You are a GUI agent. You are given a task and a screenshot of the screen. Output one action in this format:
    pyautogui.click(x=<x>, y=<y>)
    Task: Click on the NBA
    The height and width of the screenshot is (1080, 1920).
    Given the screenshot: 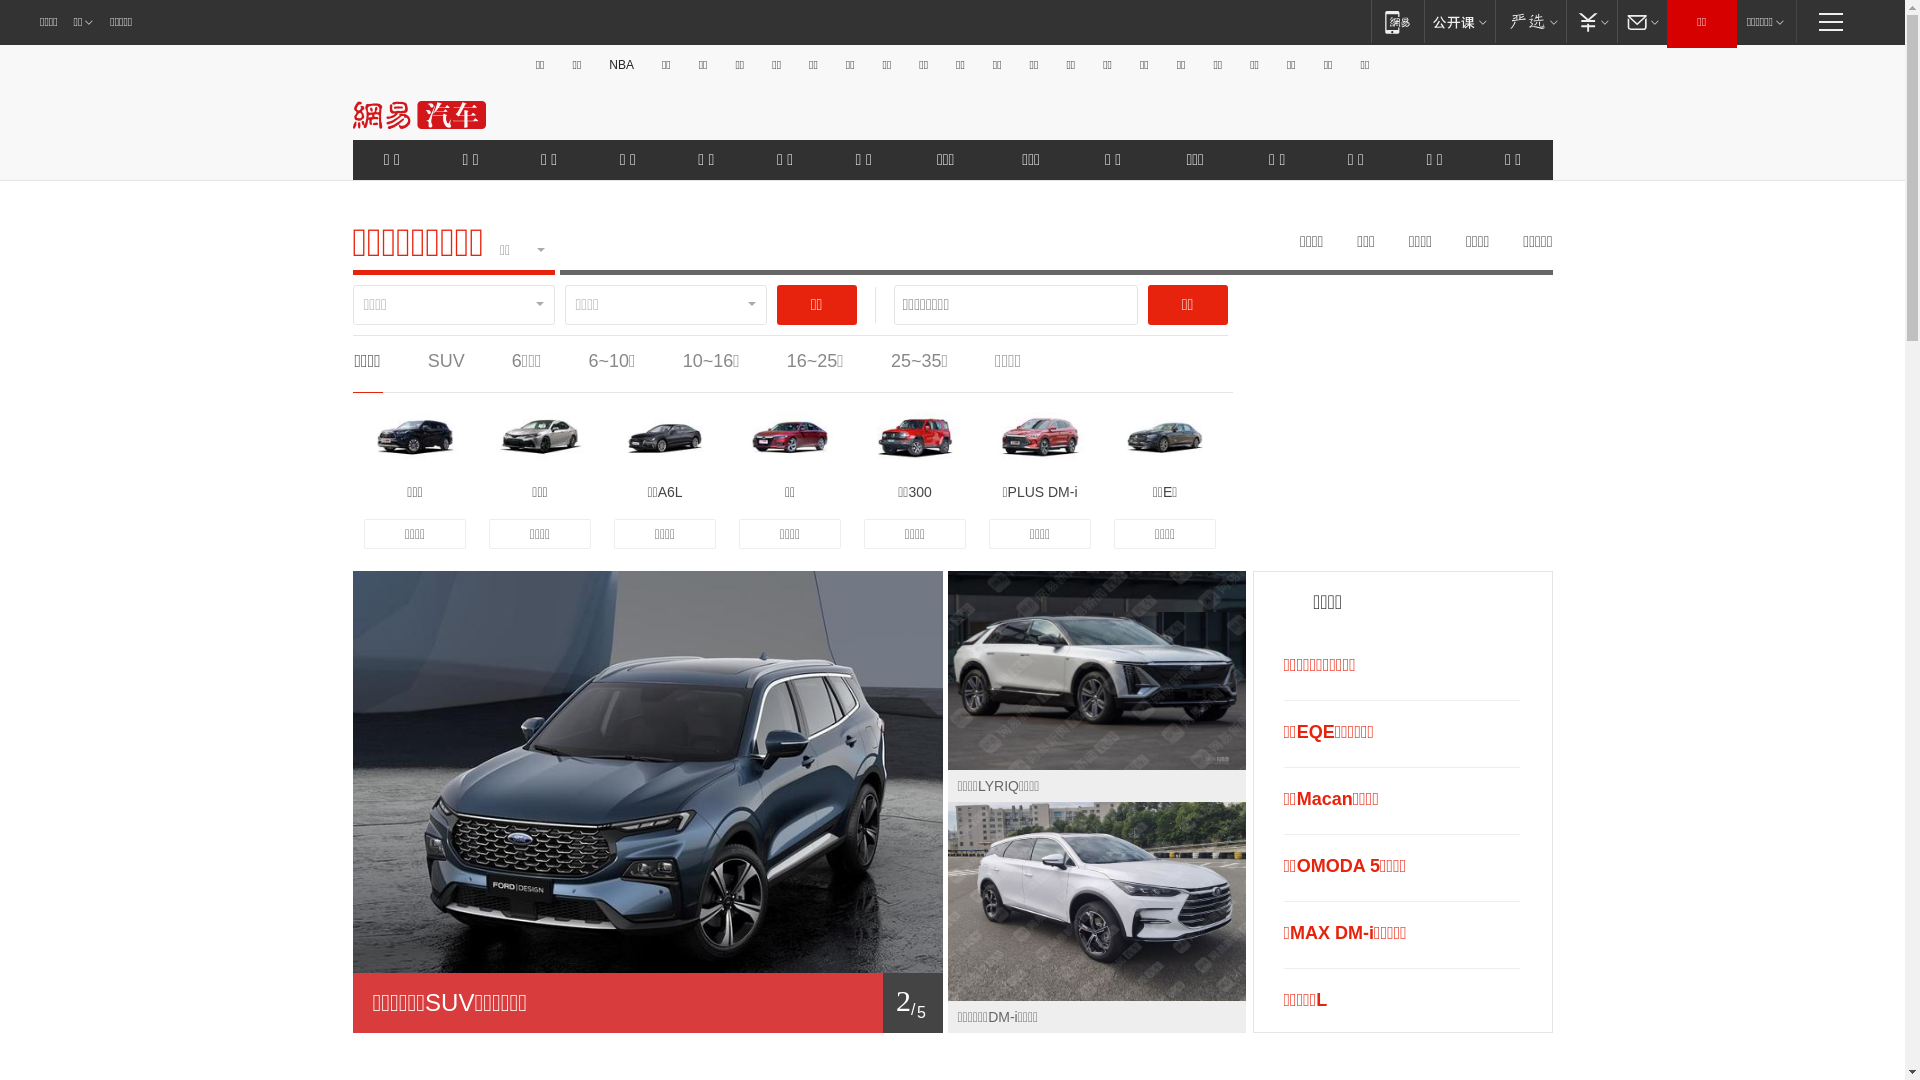 What is the action you would take?
    pyautogui.click(x=622, y=65)
    